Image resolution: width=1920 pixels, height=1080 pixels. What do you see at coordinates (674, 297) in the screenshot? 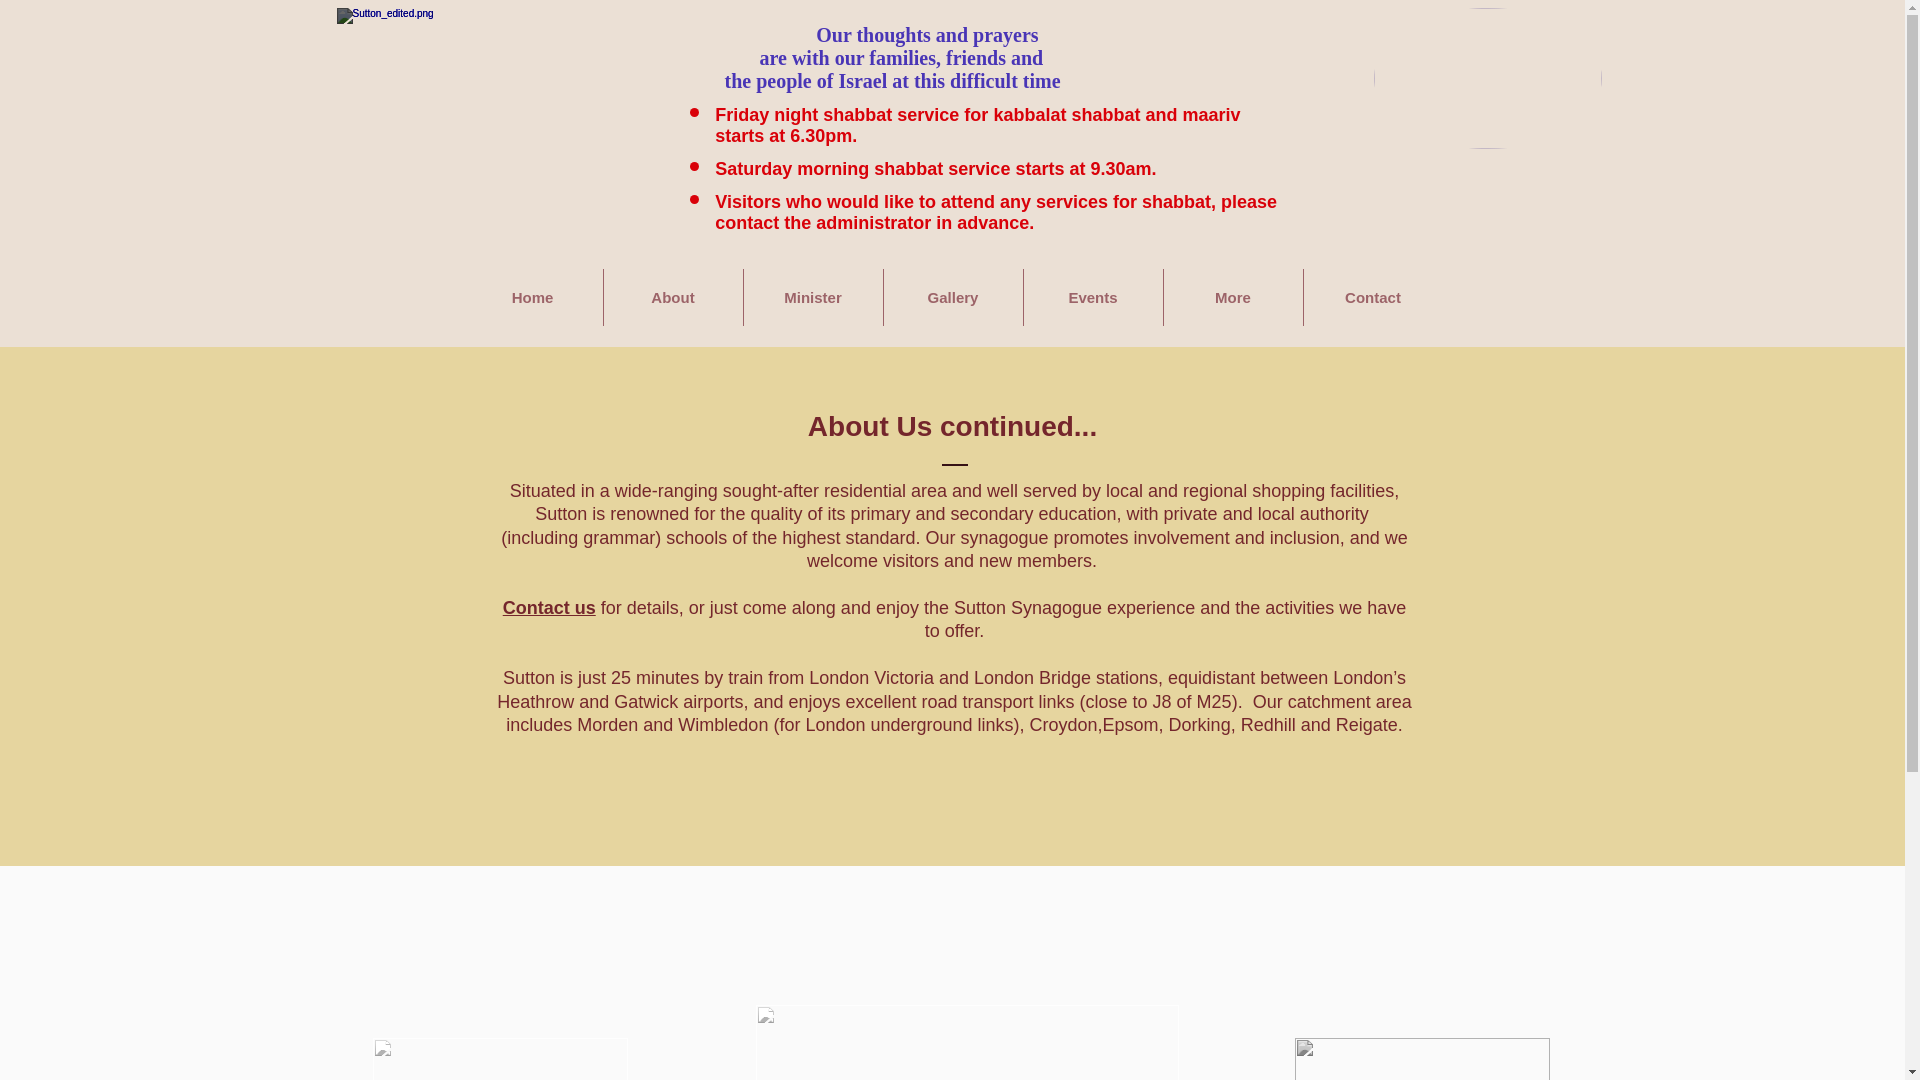
I see `About` at bounding box center [674, 297].